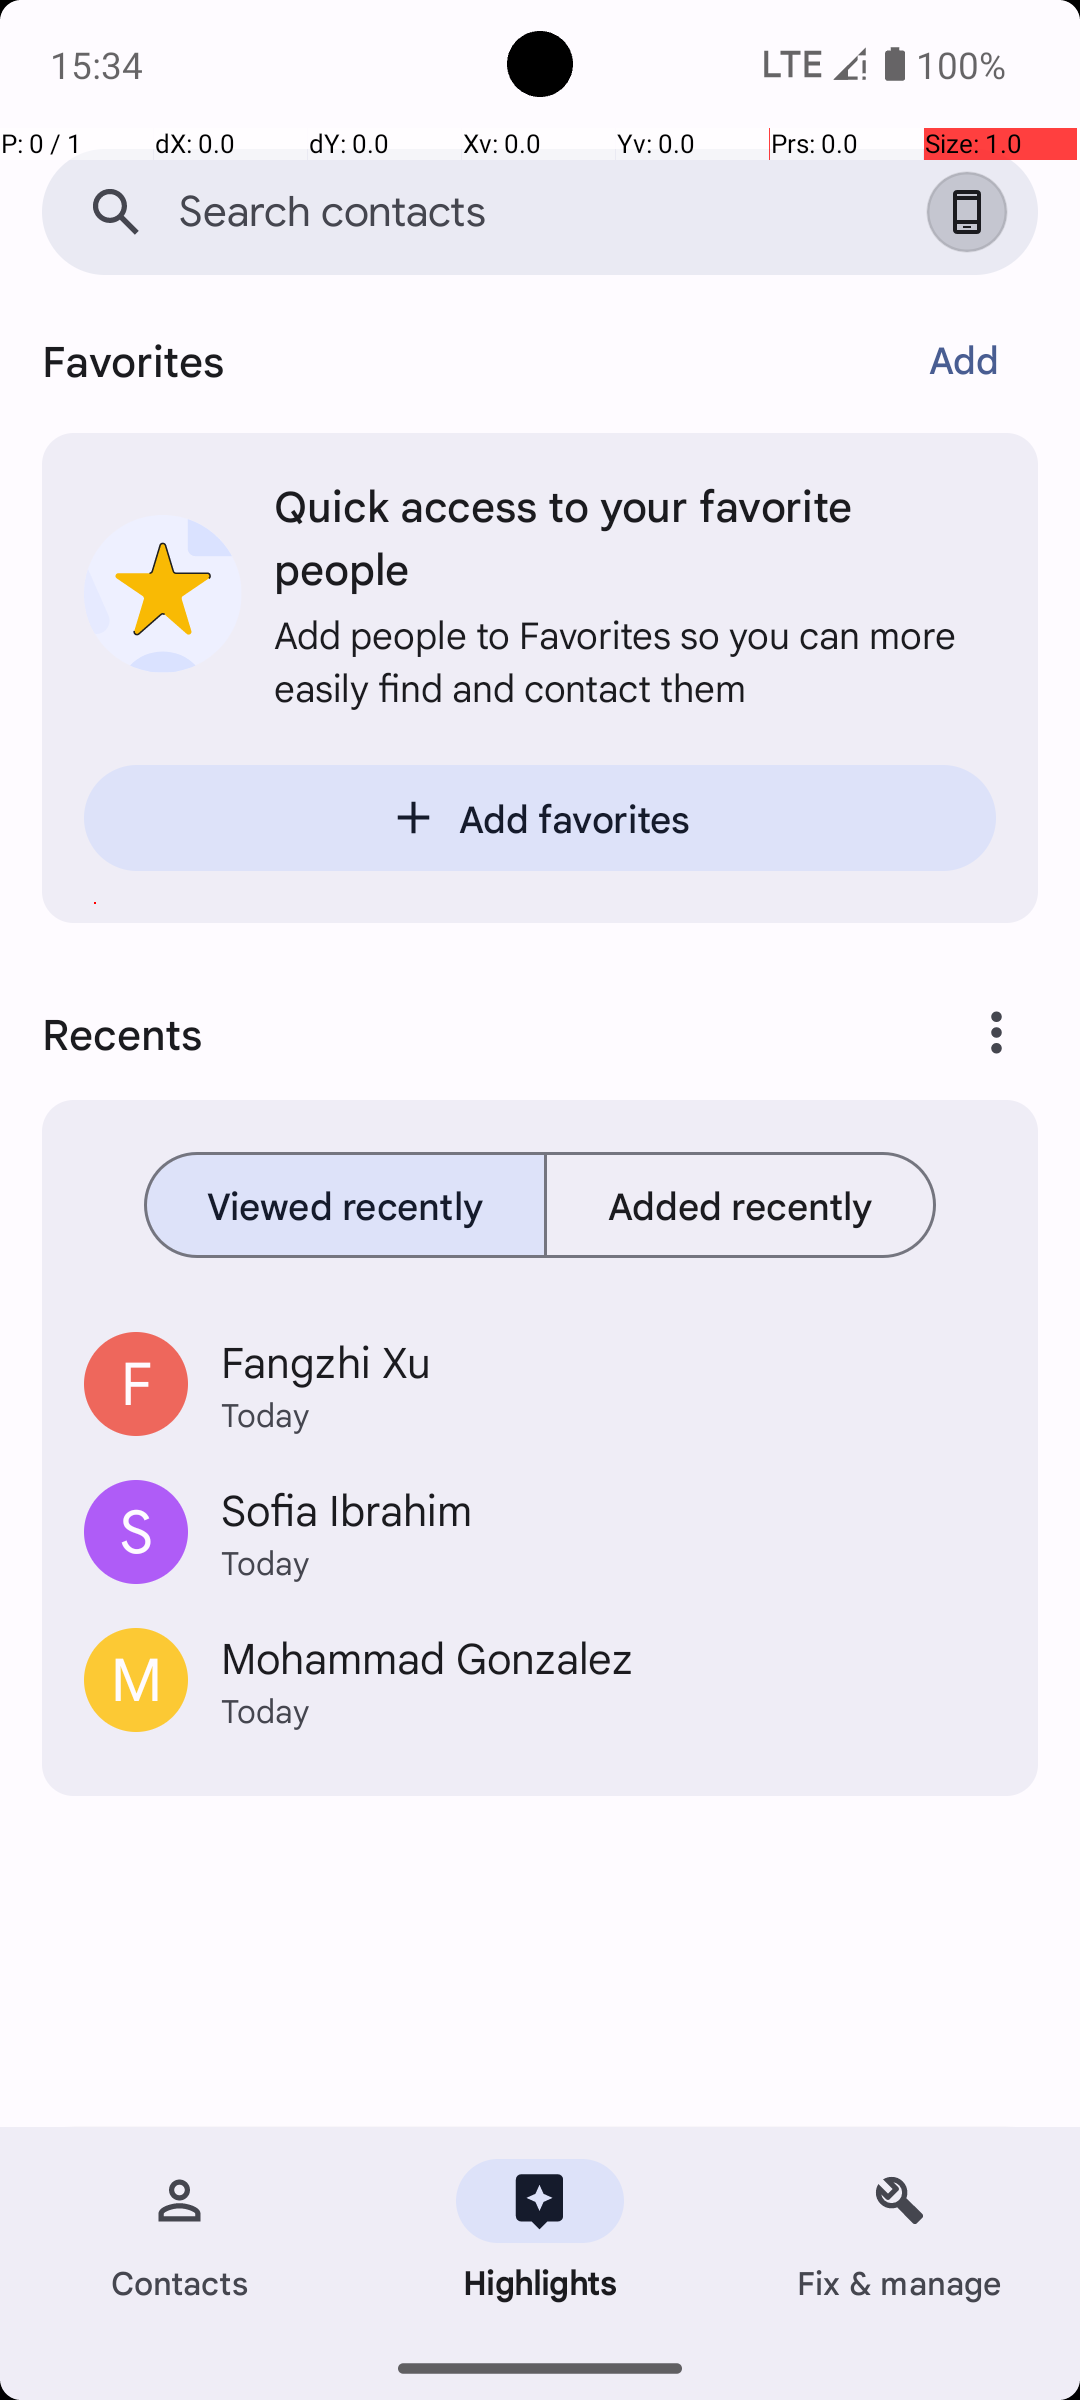 The width and height of the screenshot is (1080, 2400). I want to click on Add people to Favorites so you can more easily find and contact them, so click(635, 660).